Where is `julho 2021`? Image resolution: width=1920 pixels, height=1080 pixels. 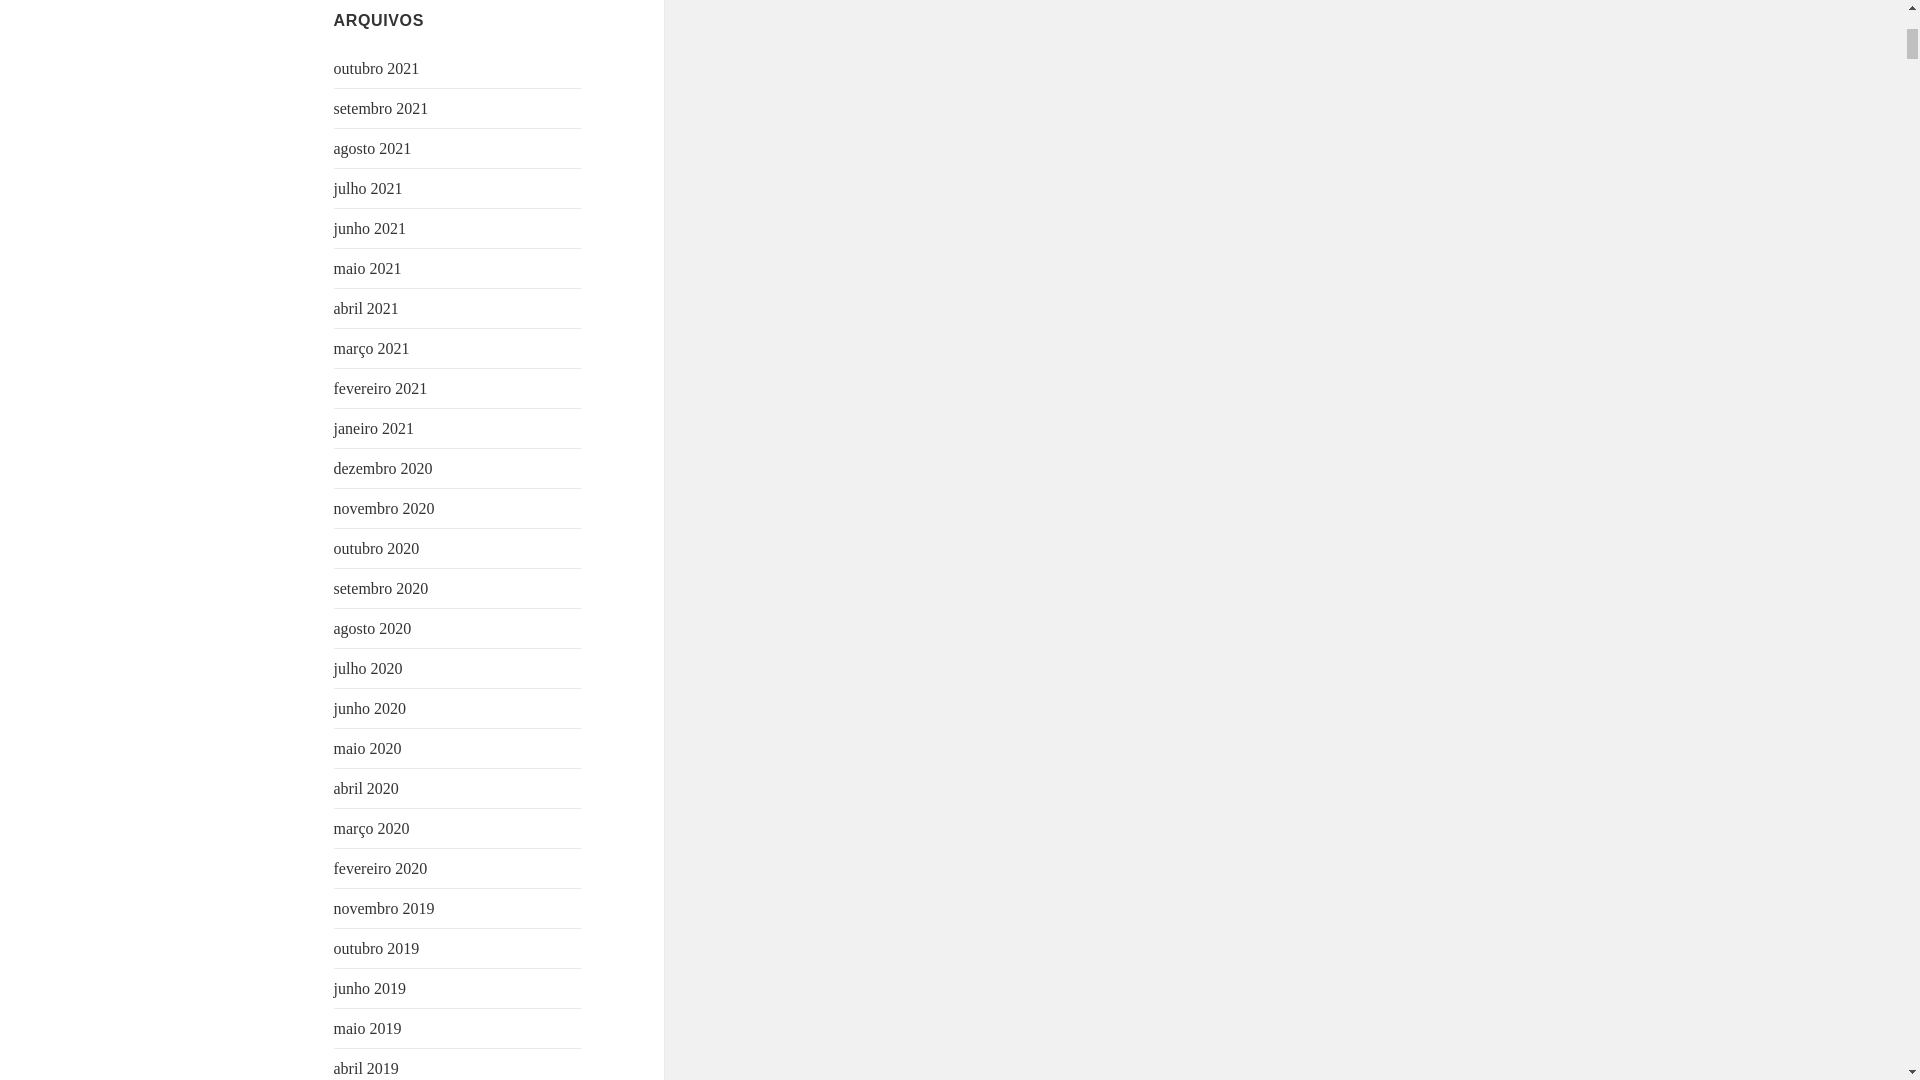
julho 2021 is located at coordinates (368, 188).